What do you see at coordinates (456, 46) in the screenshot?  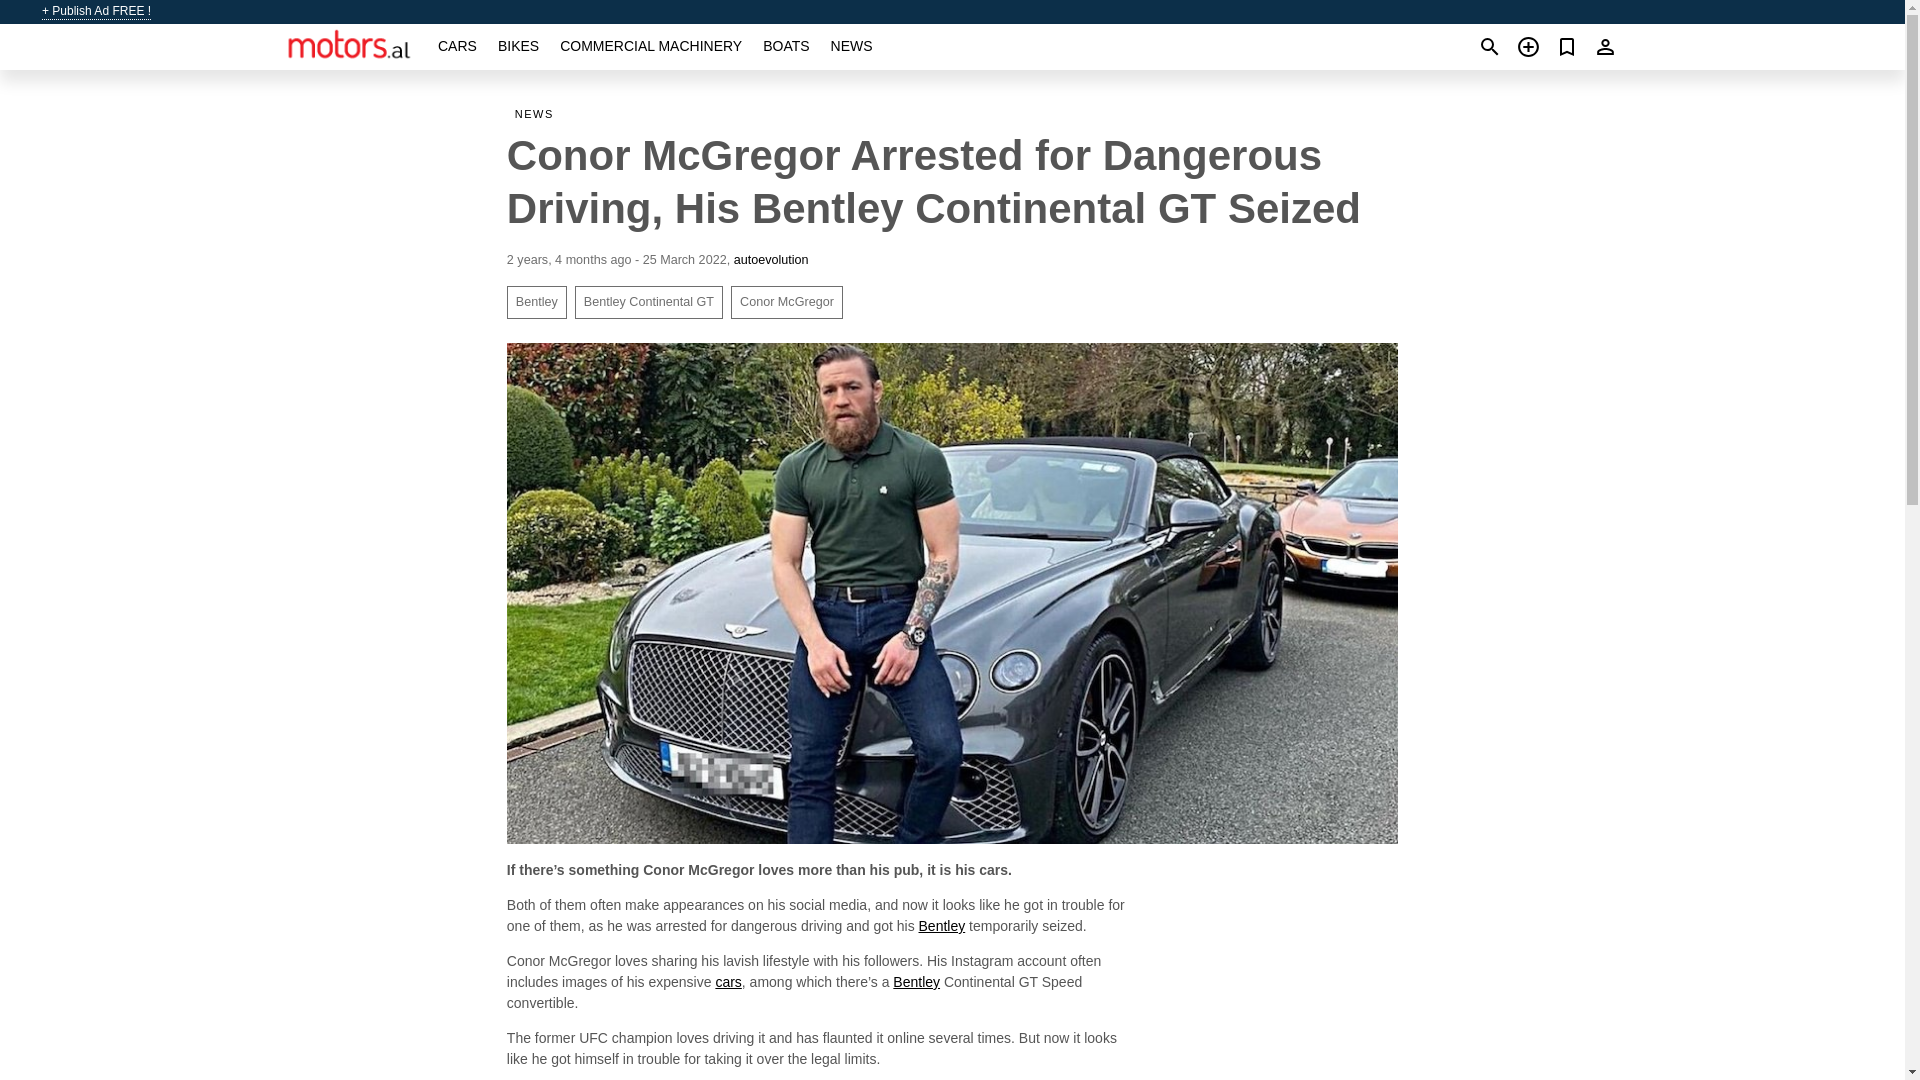 I see `CARS` at bounding box center [456, 46].